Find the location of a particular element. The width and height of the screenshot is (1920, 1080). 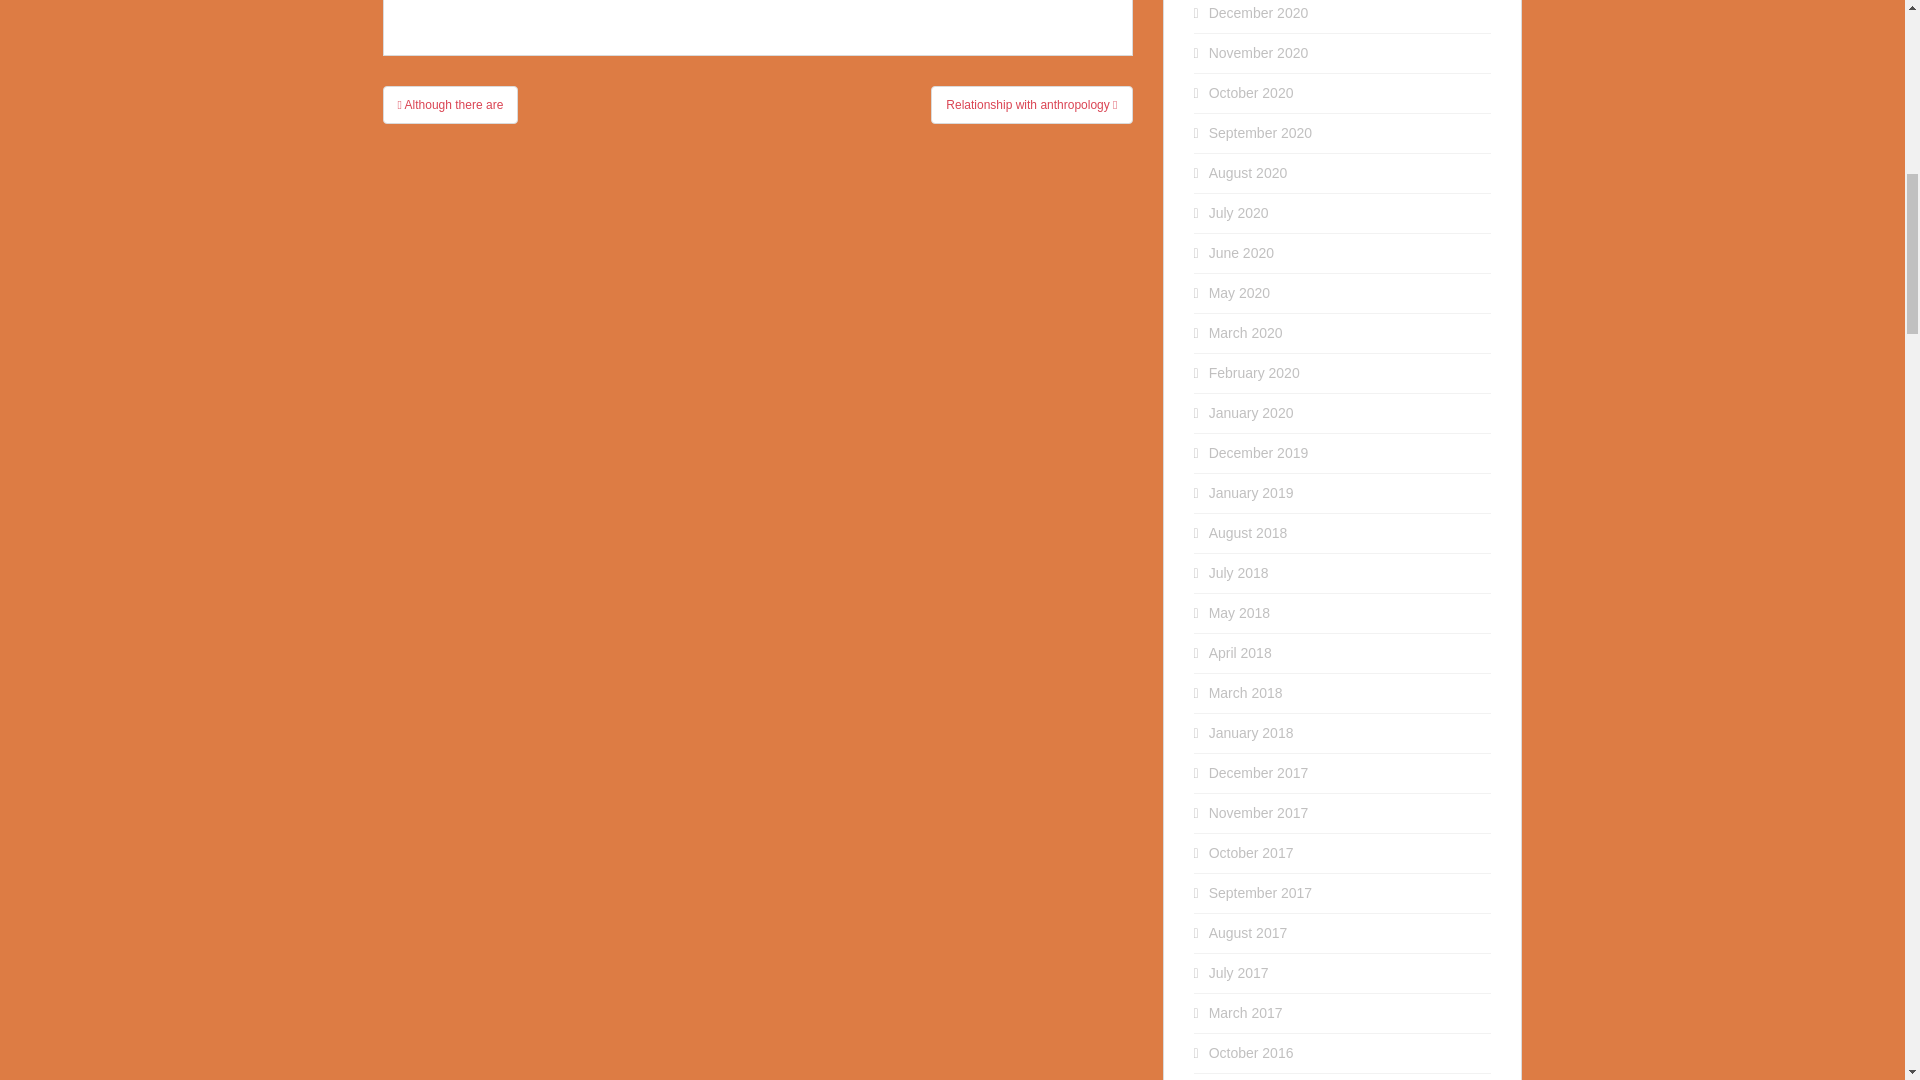

December 2020 is located at coordinates (1259, 12).